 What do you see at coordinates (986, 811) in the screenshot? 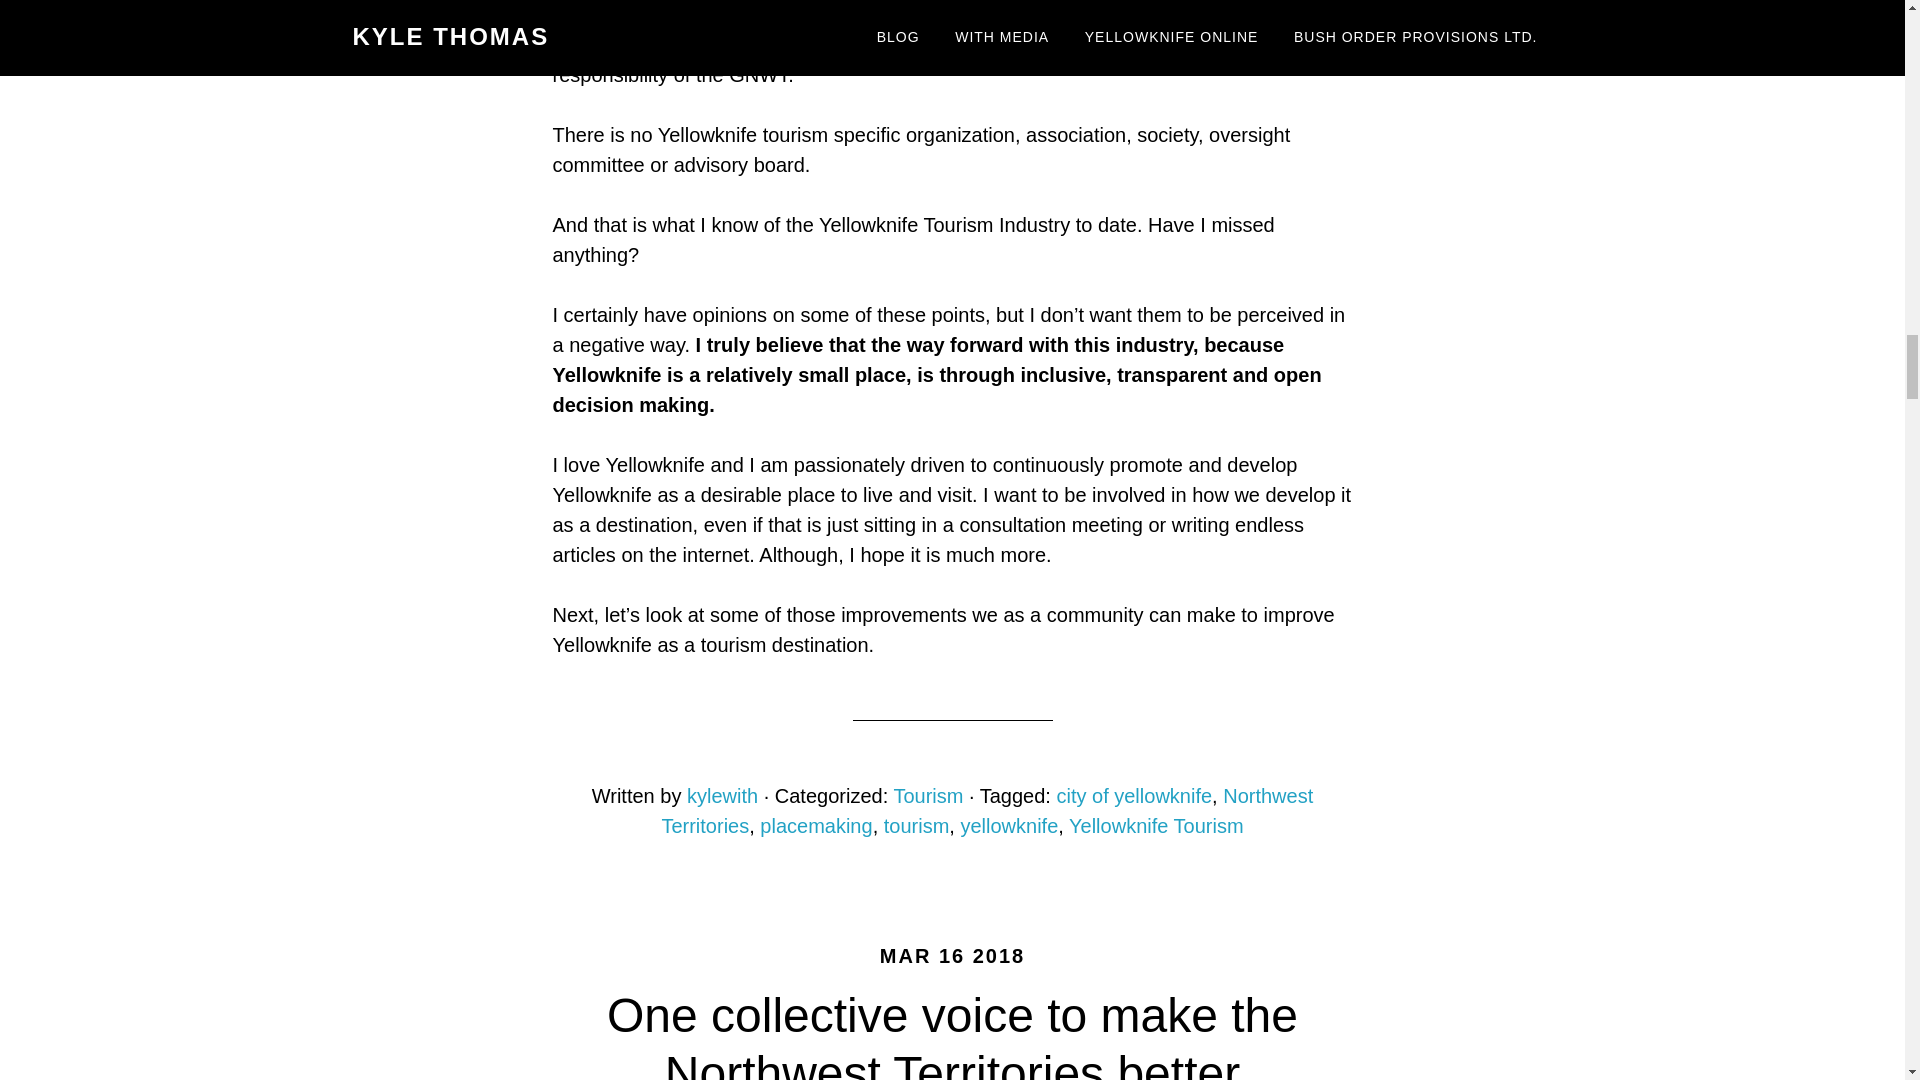
I see `Northwest Territories` at bounding box center [986, 811].